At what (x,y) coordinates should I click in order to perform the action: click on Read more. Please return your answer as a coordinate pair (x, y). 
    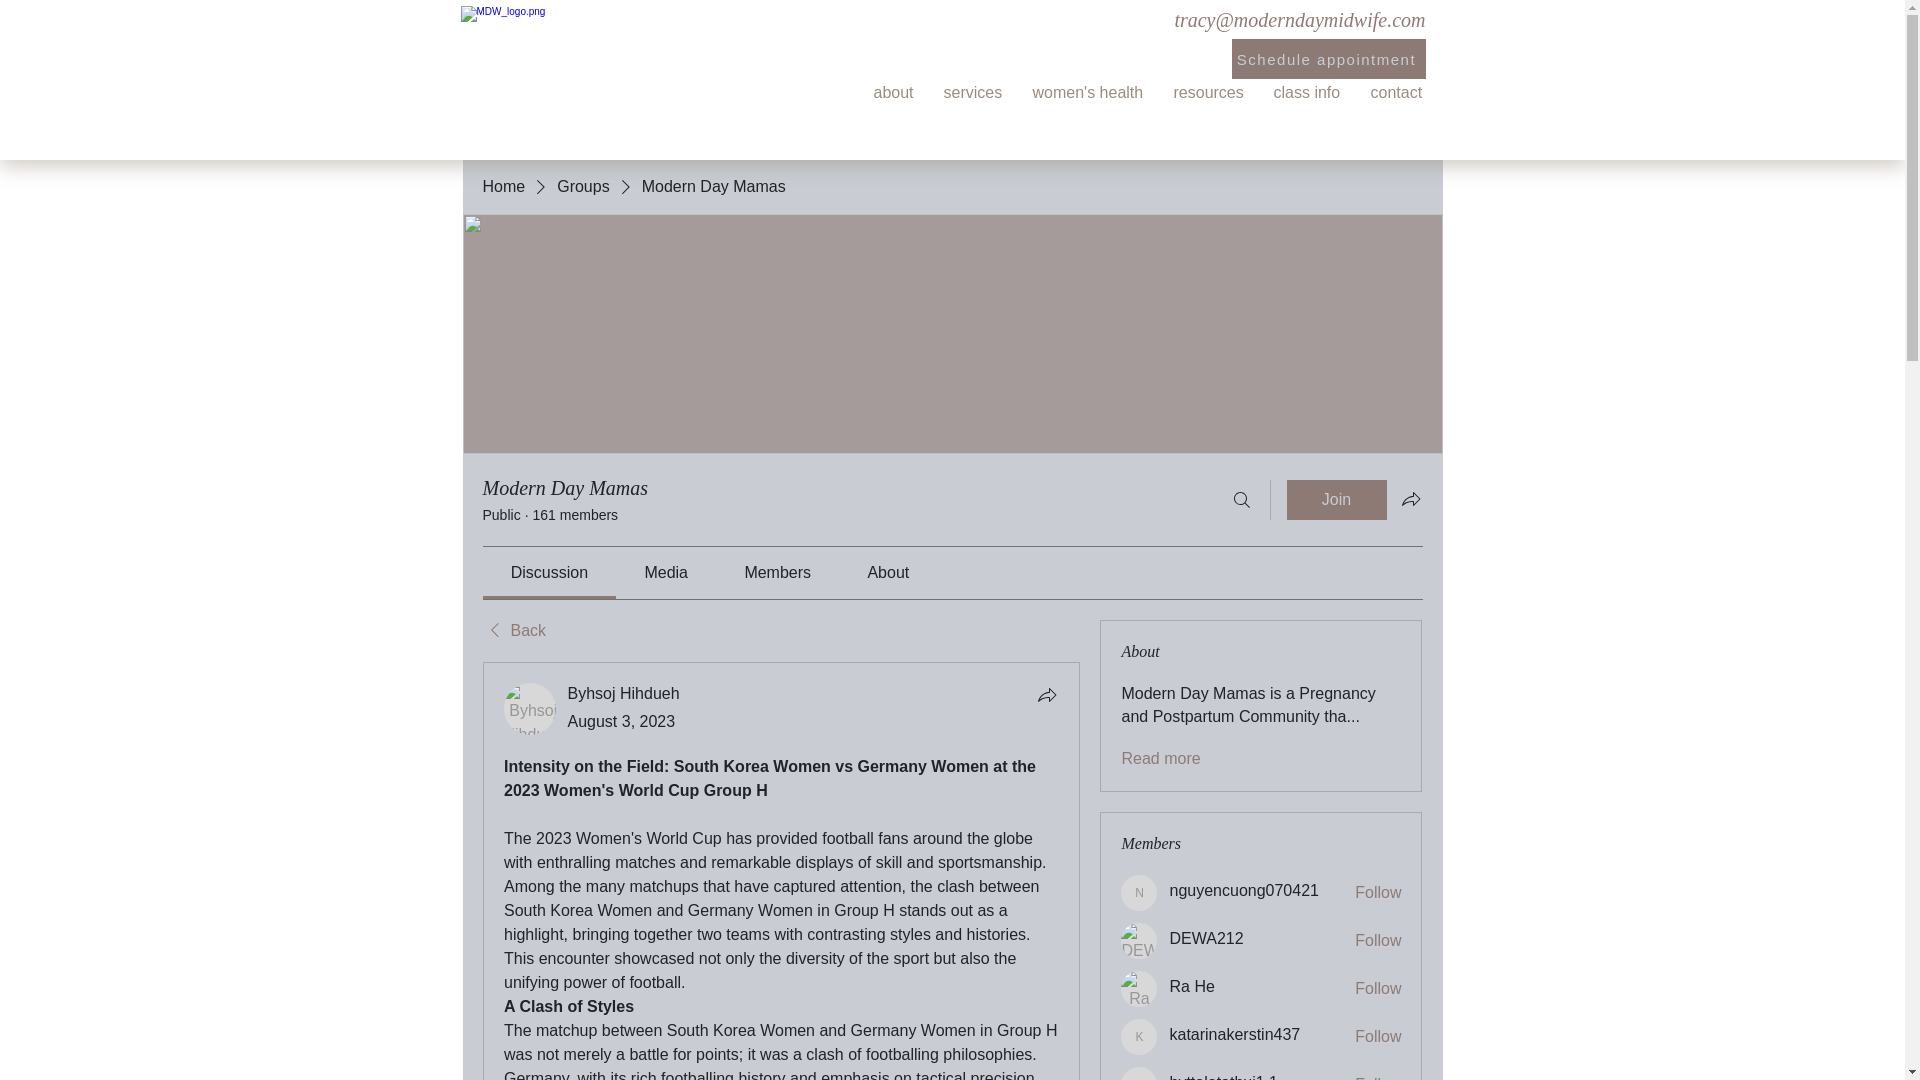
    Looking at the image, I should click on (1160, 759).